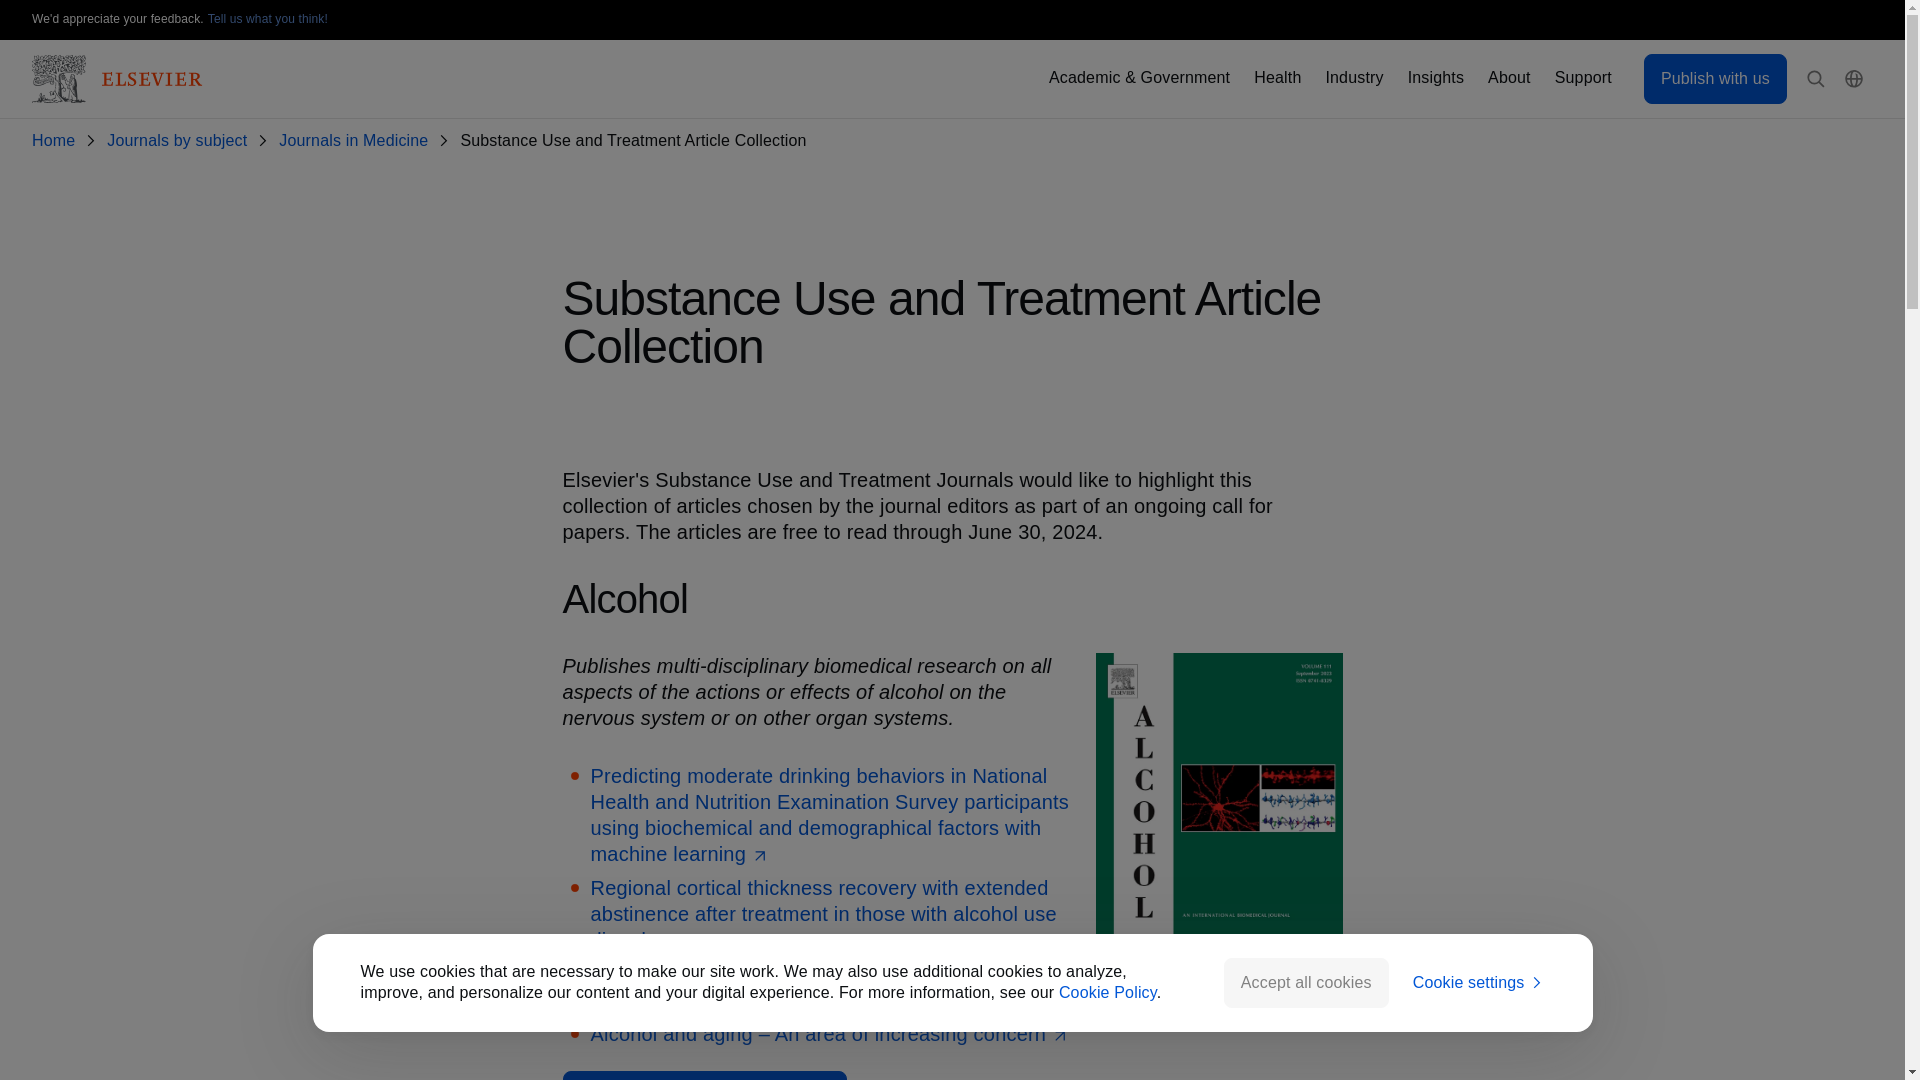 Image resolution: width=1920 pixels, height=1080 pixels. Describe the element at coordinates (1715, 78) in the screenshot. I see `Publish with us` at that location.